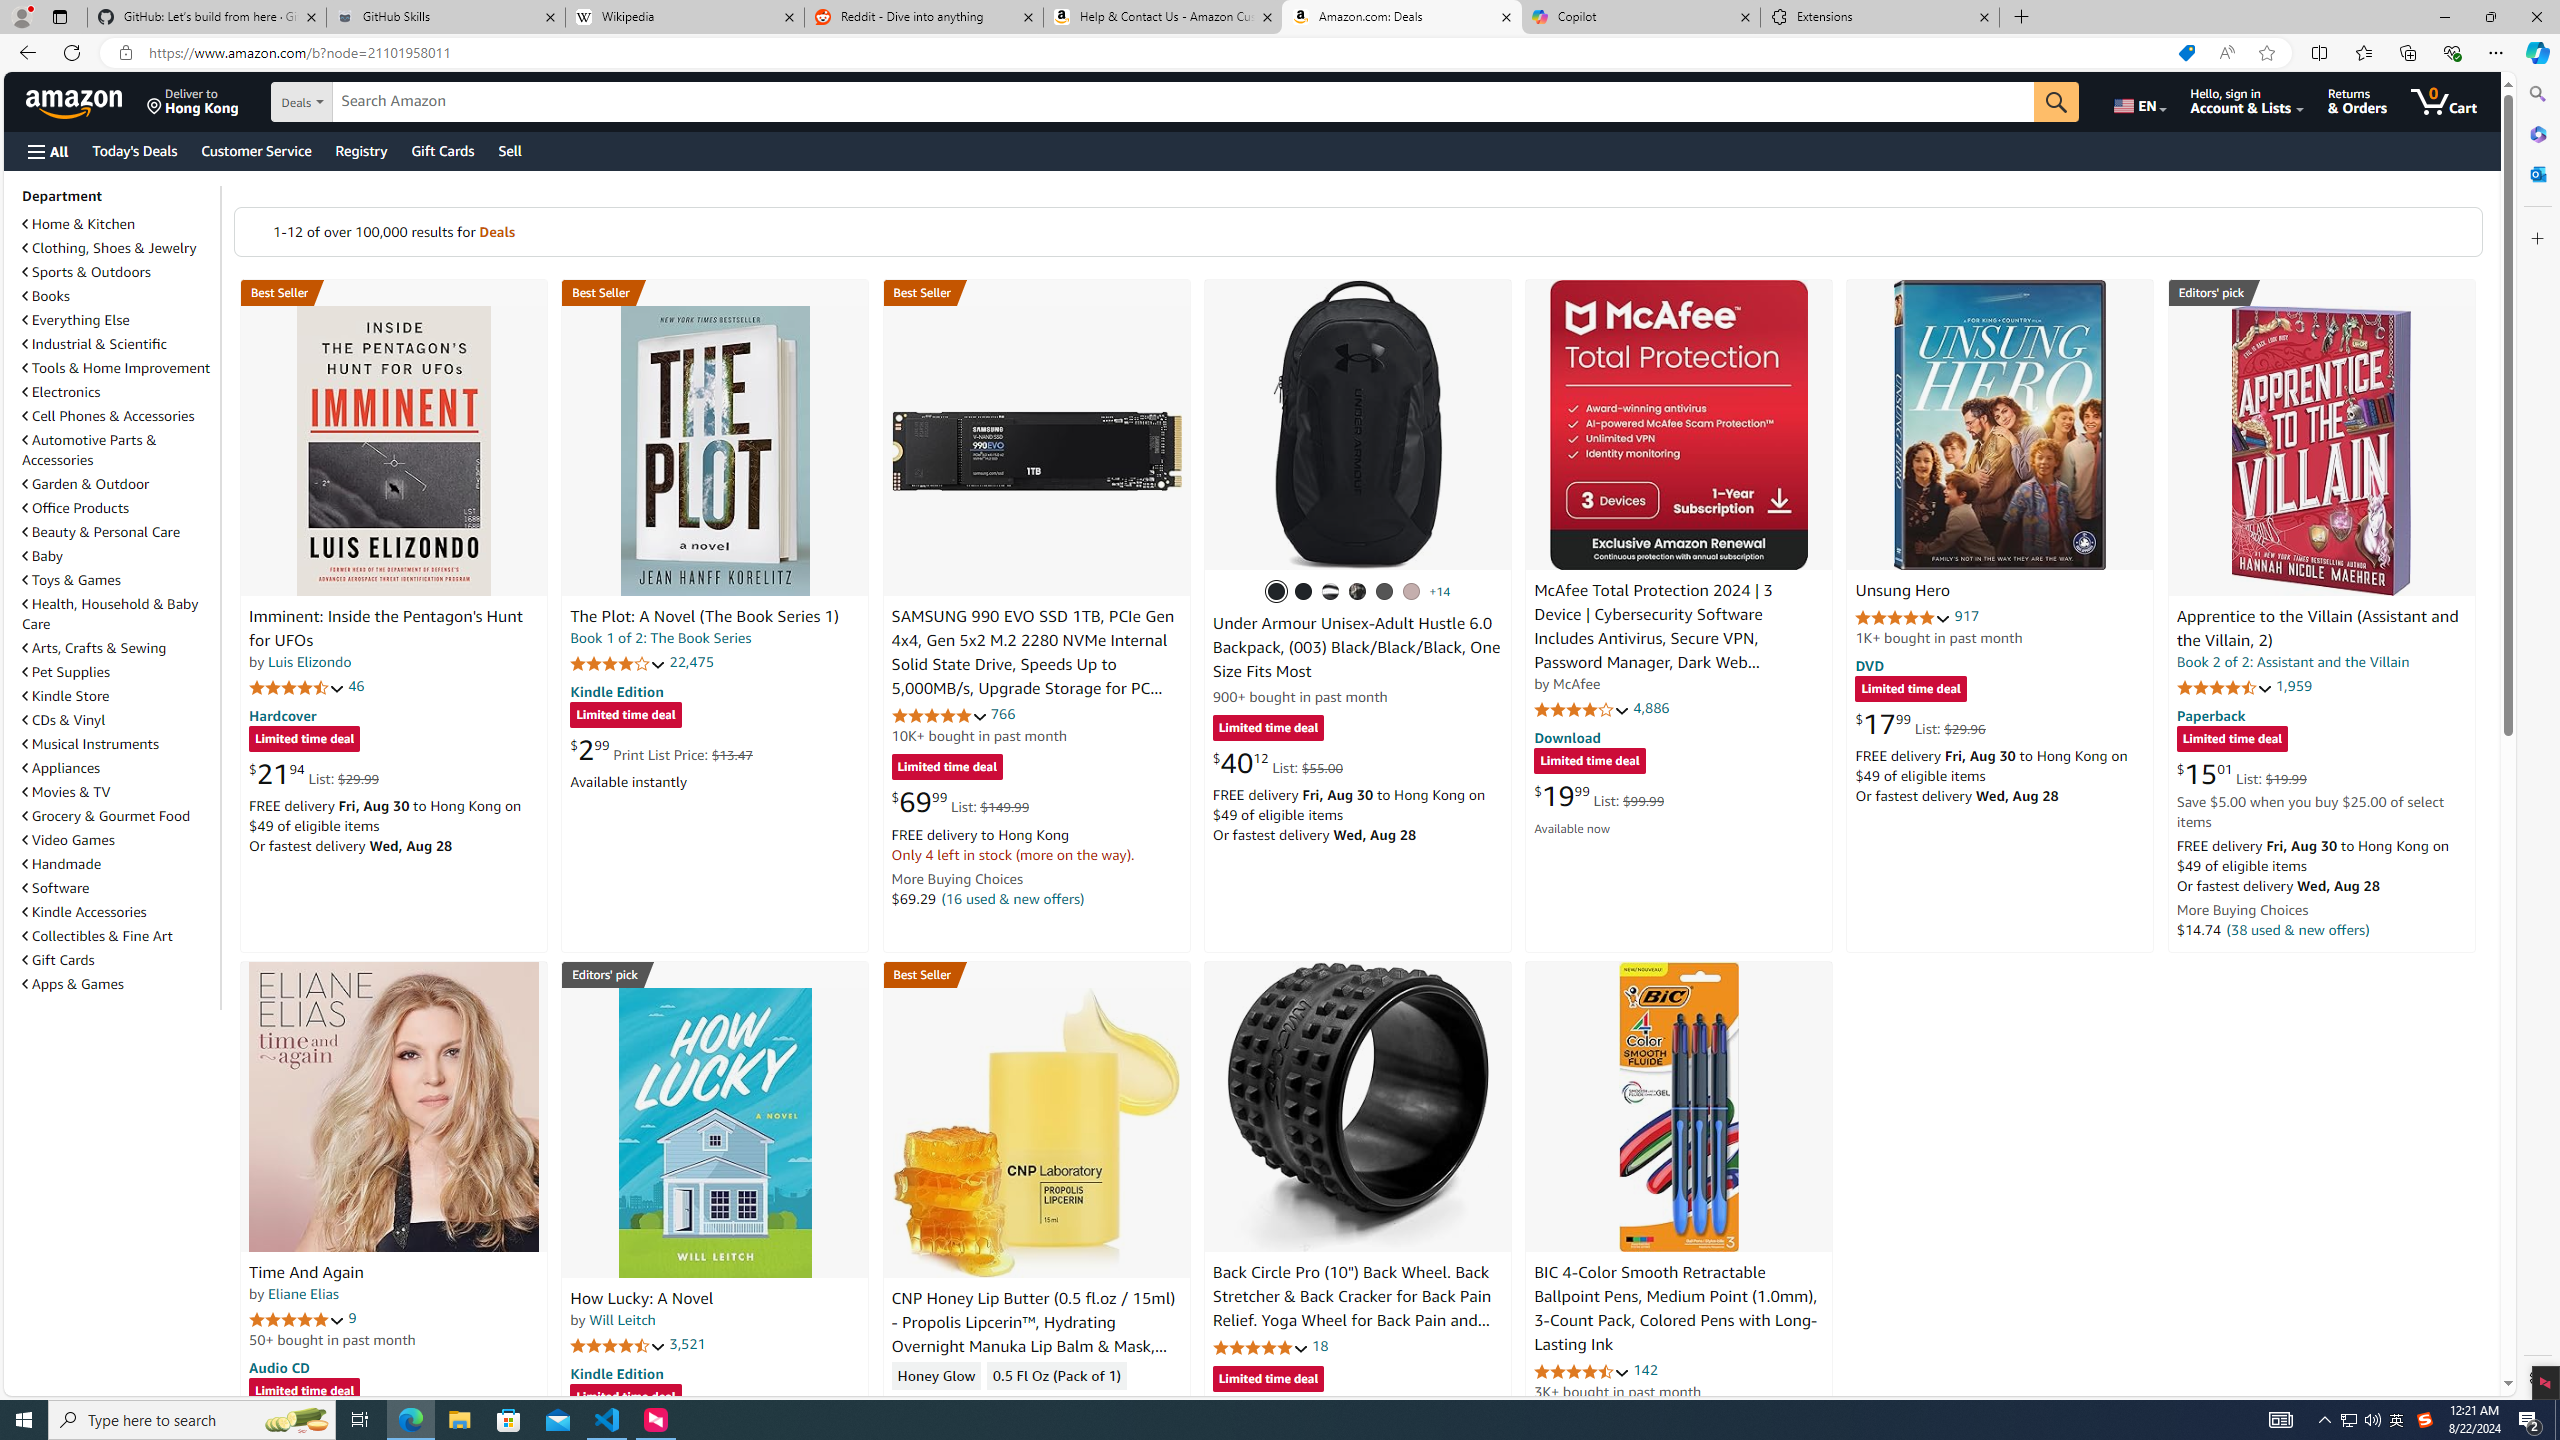 This screenshot has height=1440, width=2560. What do you see at coordinates (87, 272) in the screenshot?
I see `Sports & Outdoors` at bounding box center [87, 272].